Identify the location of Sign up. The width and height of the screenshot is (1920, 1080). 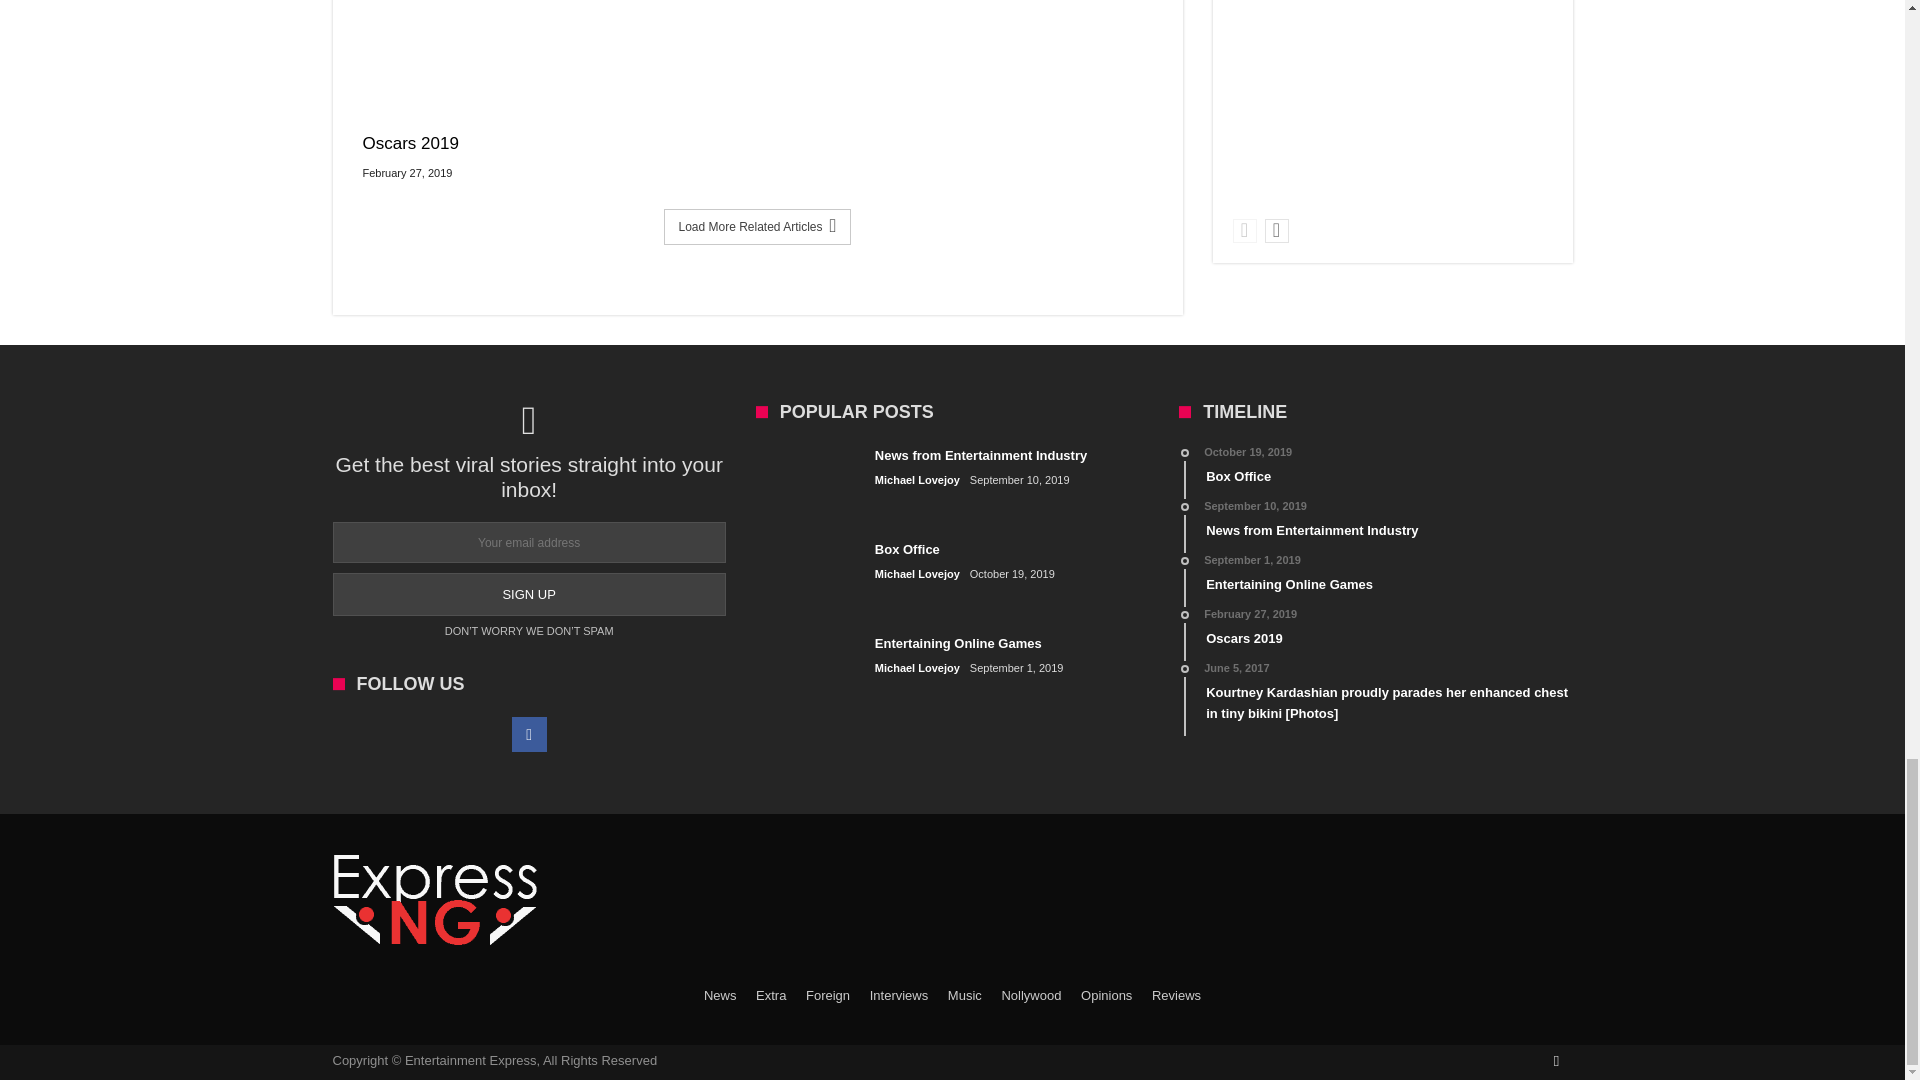
(528, 594).